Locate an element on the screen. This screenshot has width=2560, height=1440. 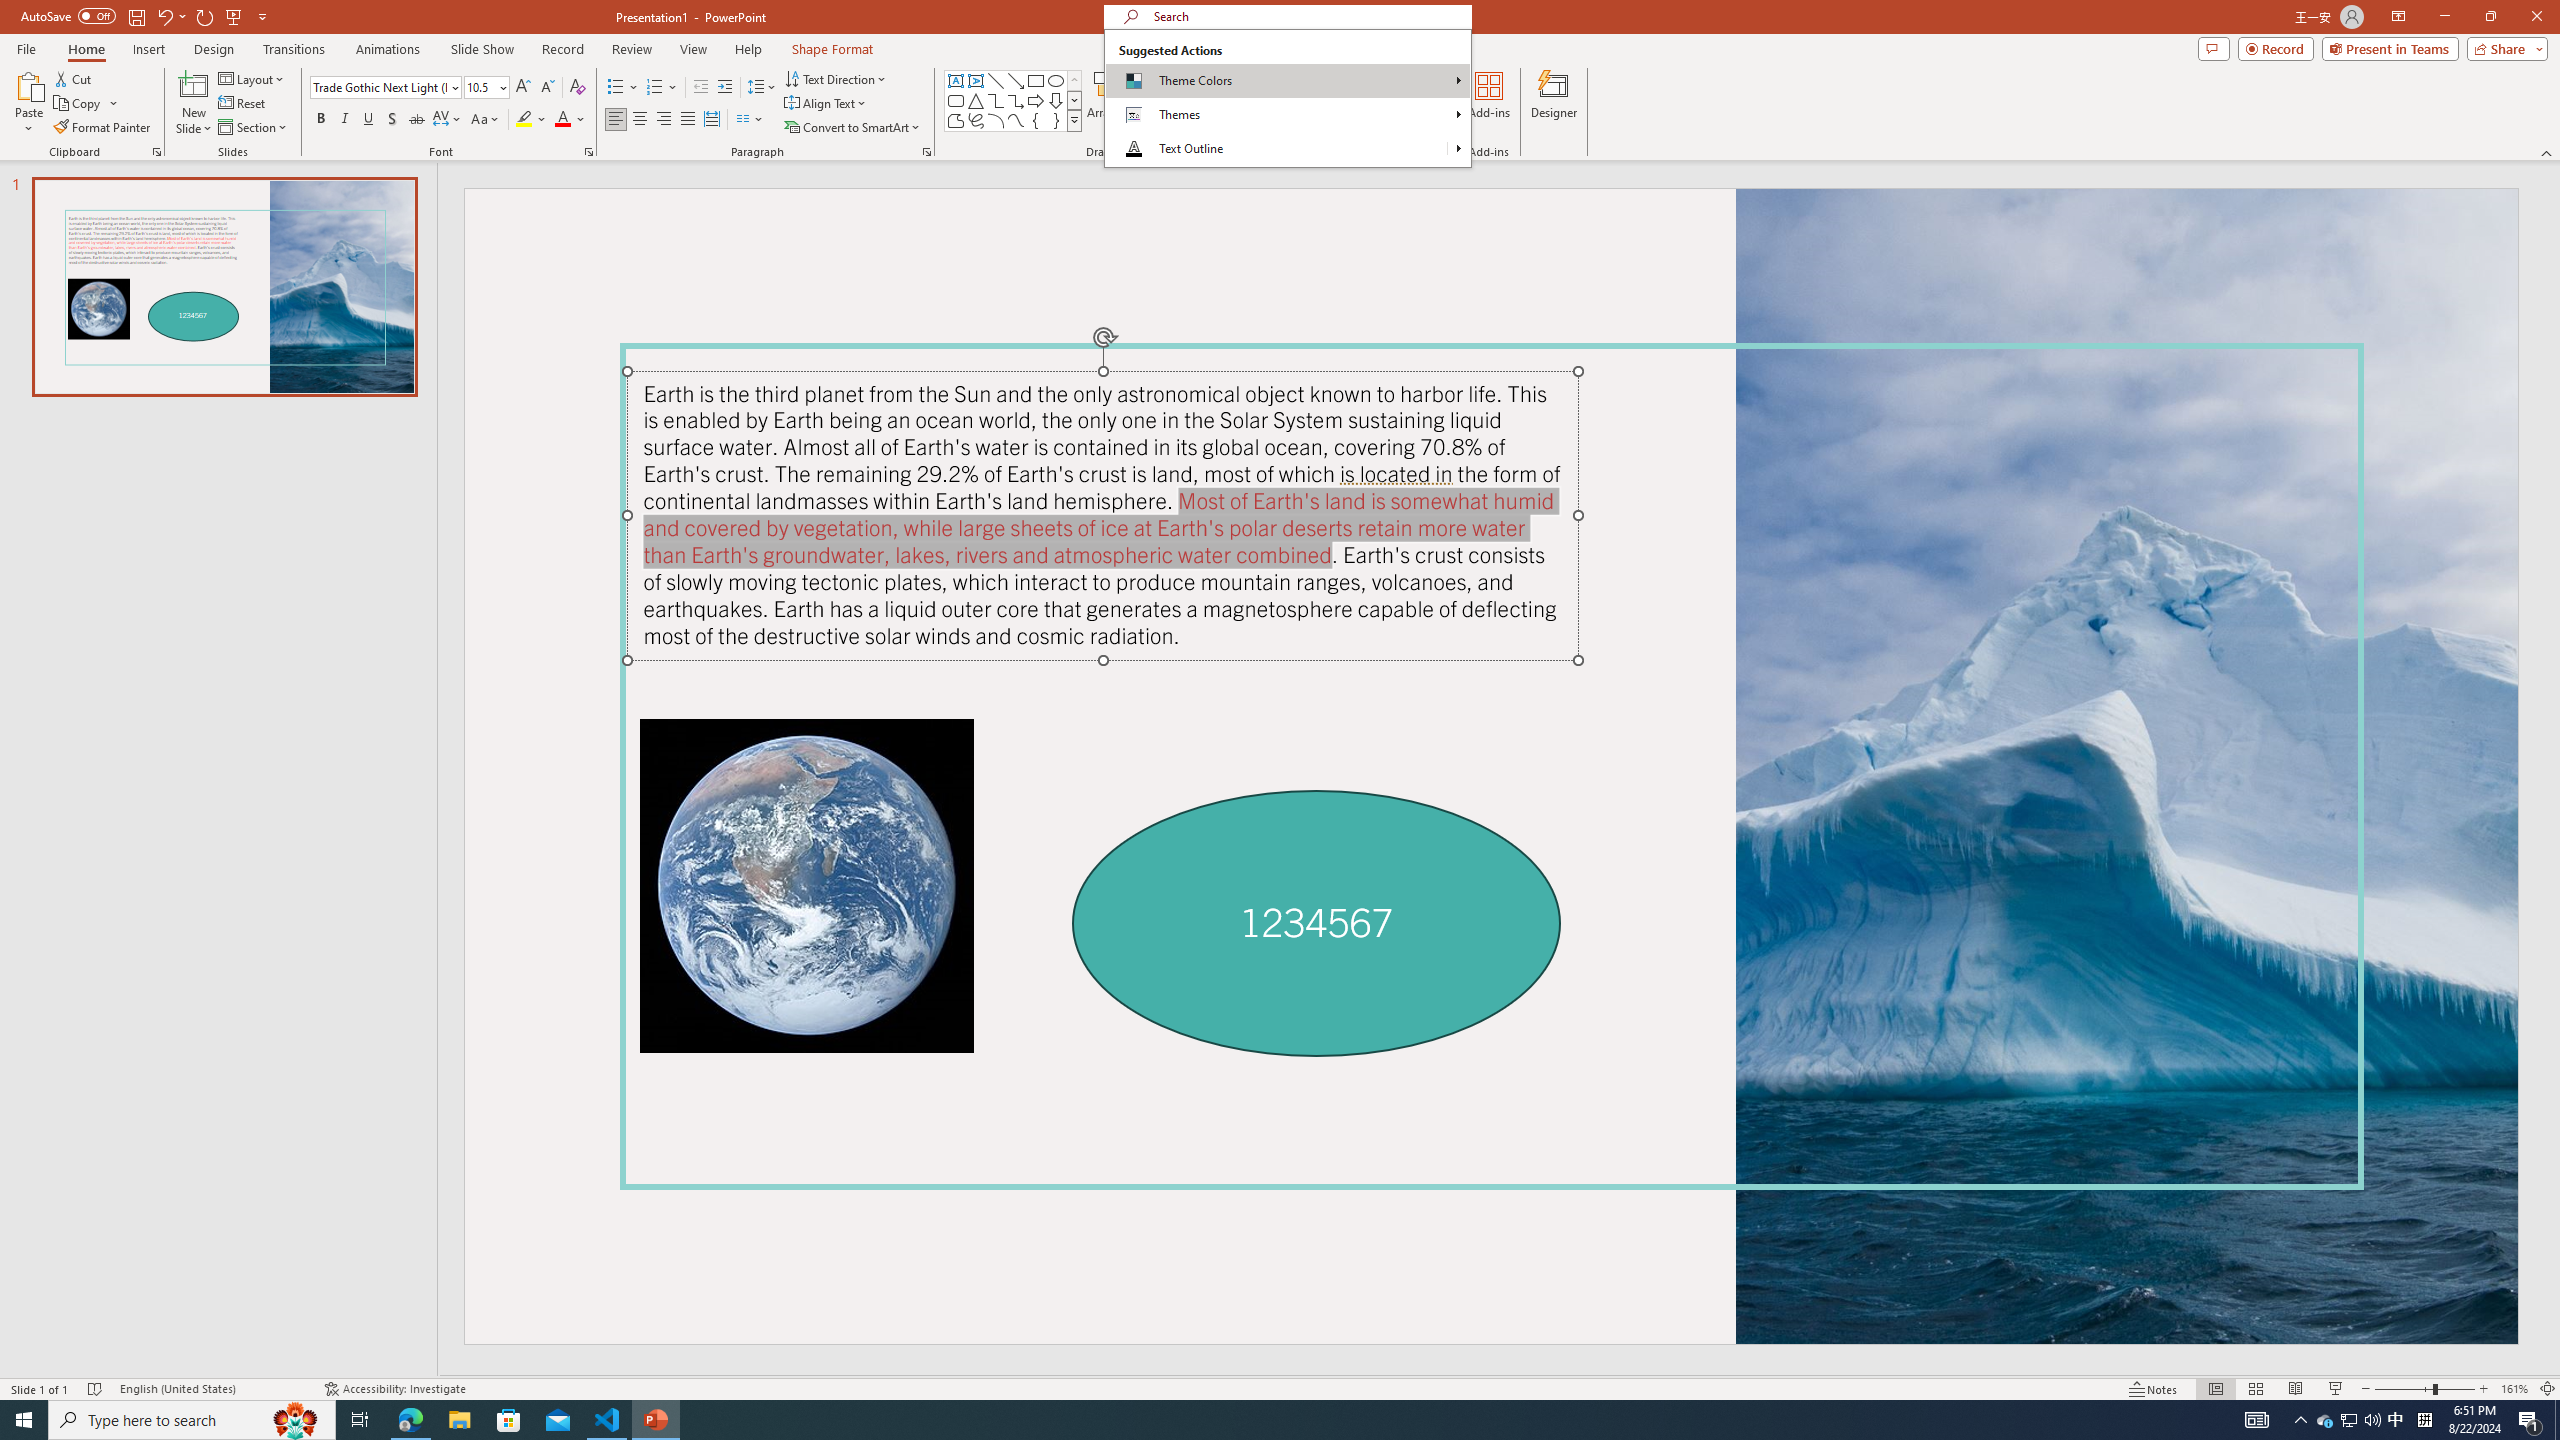
Shape Fill Aqua, Accent 2 is located at coordinates (1188, 78).